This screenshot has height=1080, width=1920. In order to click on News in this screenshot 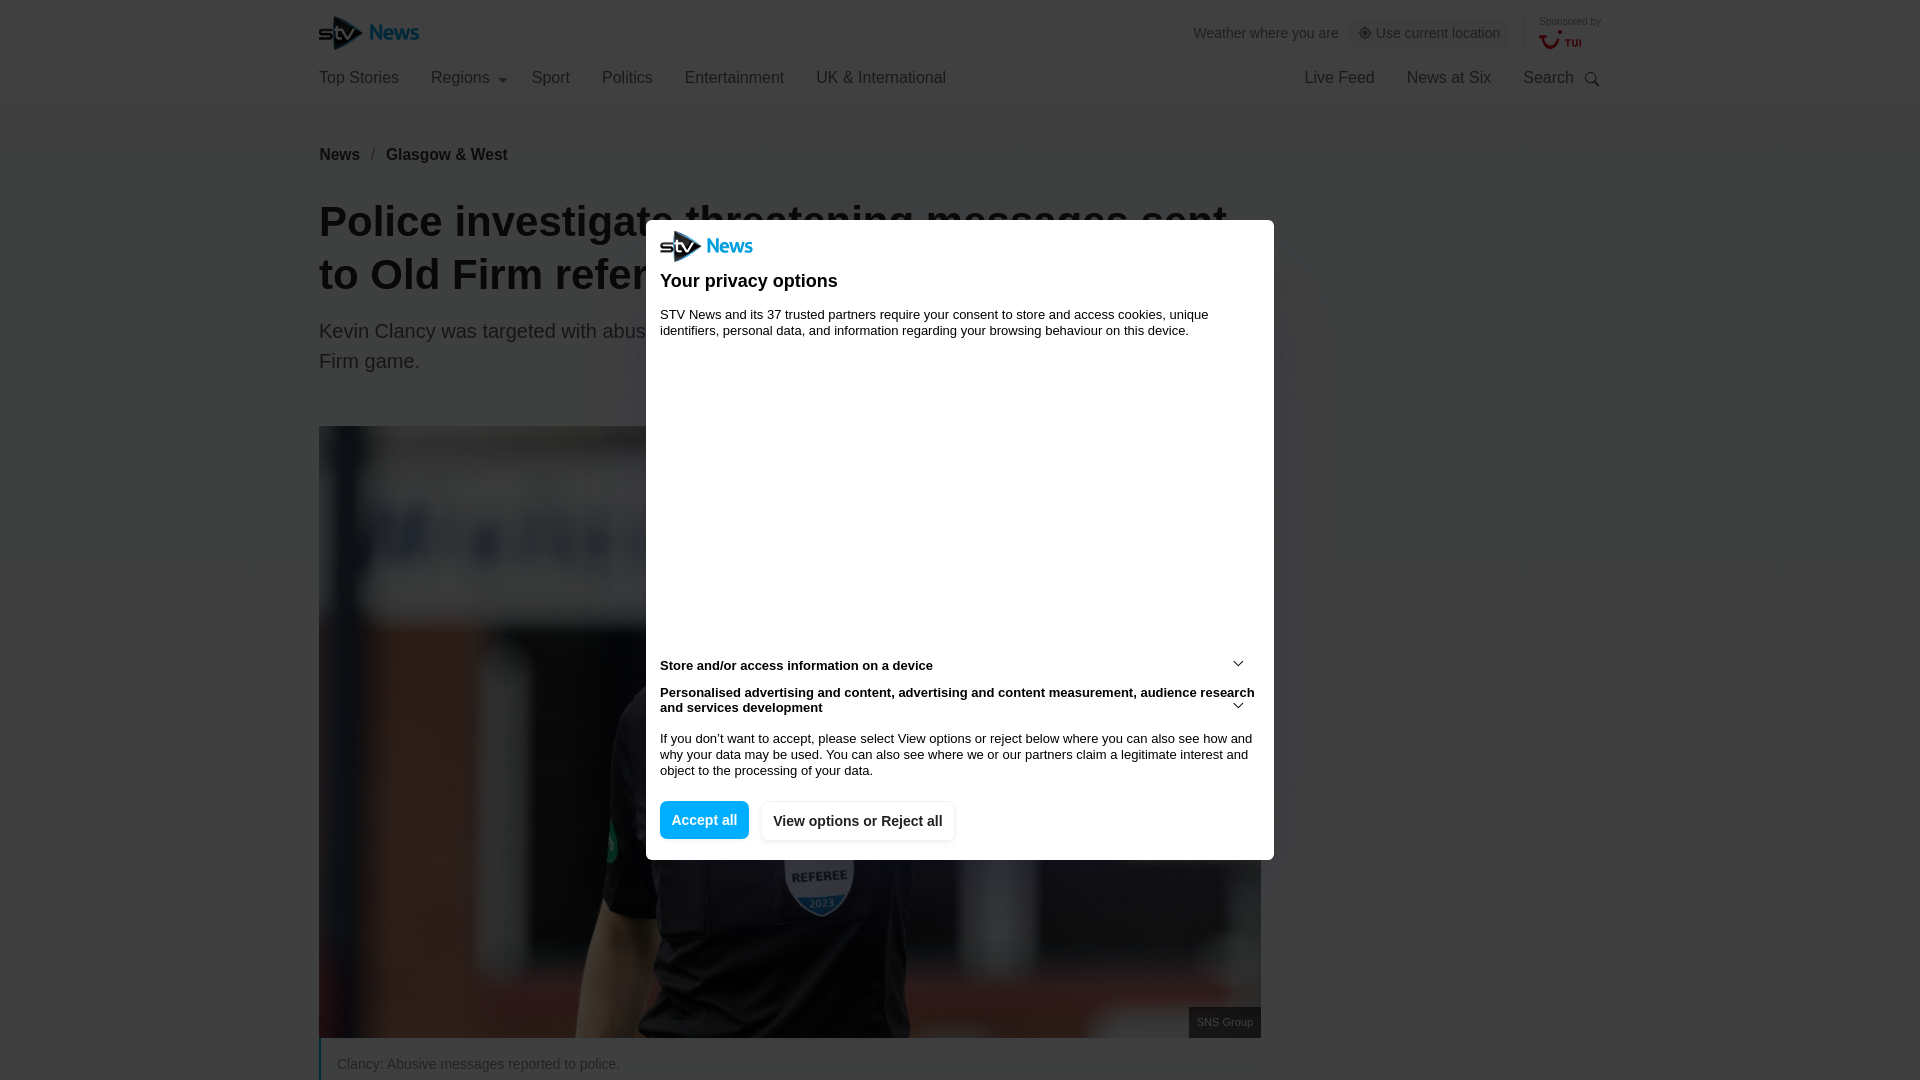, I will do `click(339, 154)`.